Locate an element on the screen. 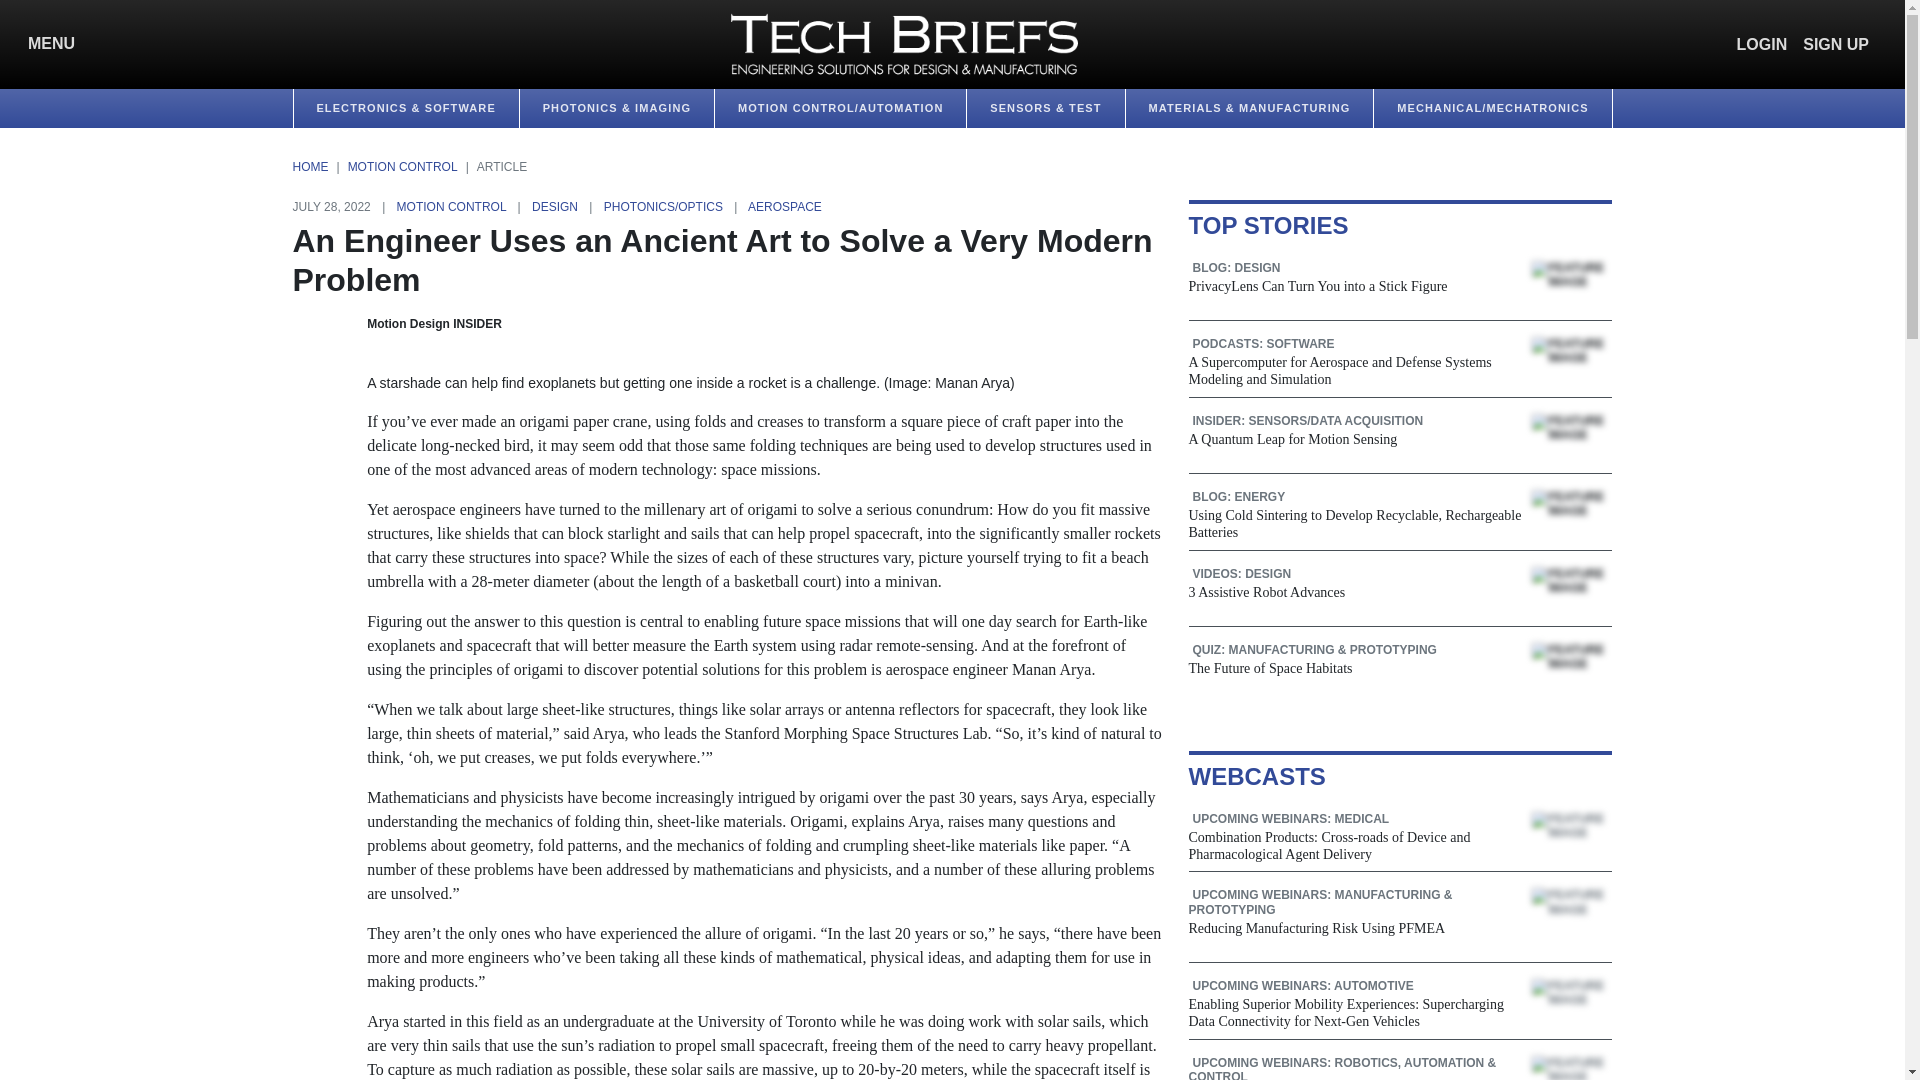  SIGN UP is located at coordinates (1836, 43).